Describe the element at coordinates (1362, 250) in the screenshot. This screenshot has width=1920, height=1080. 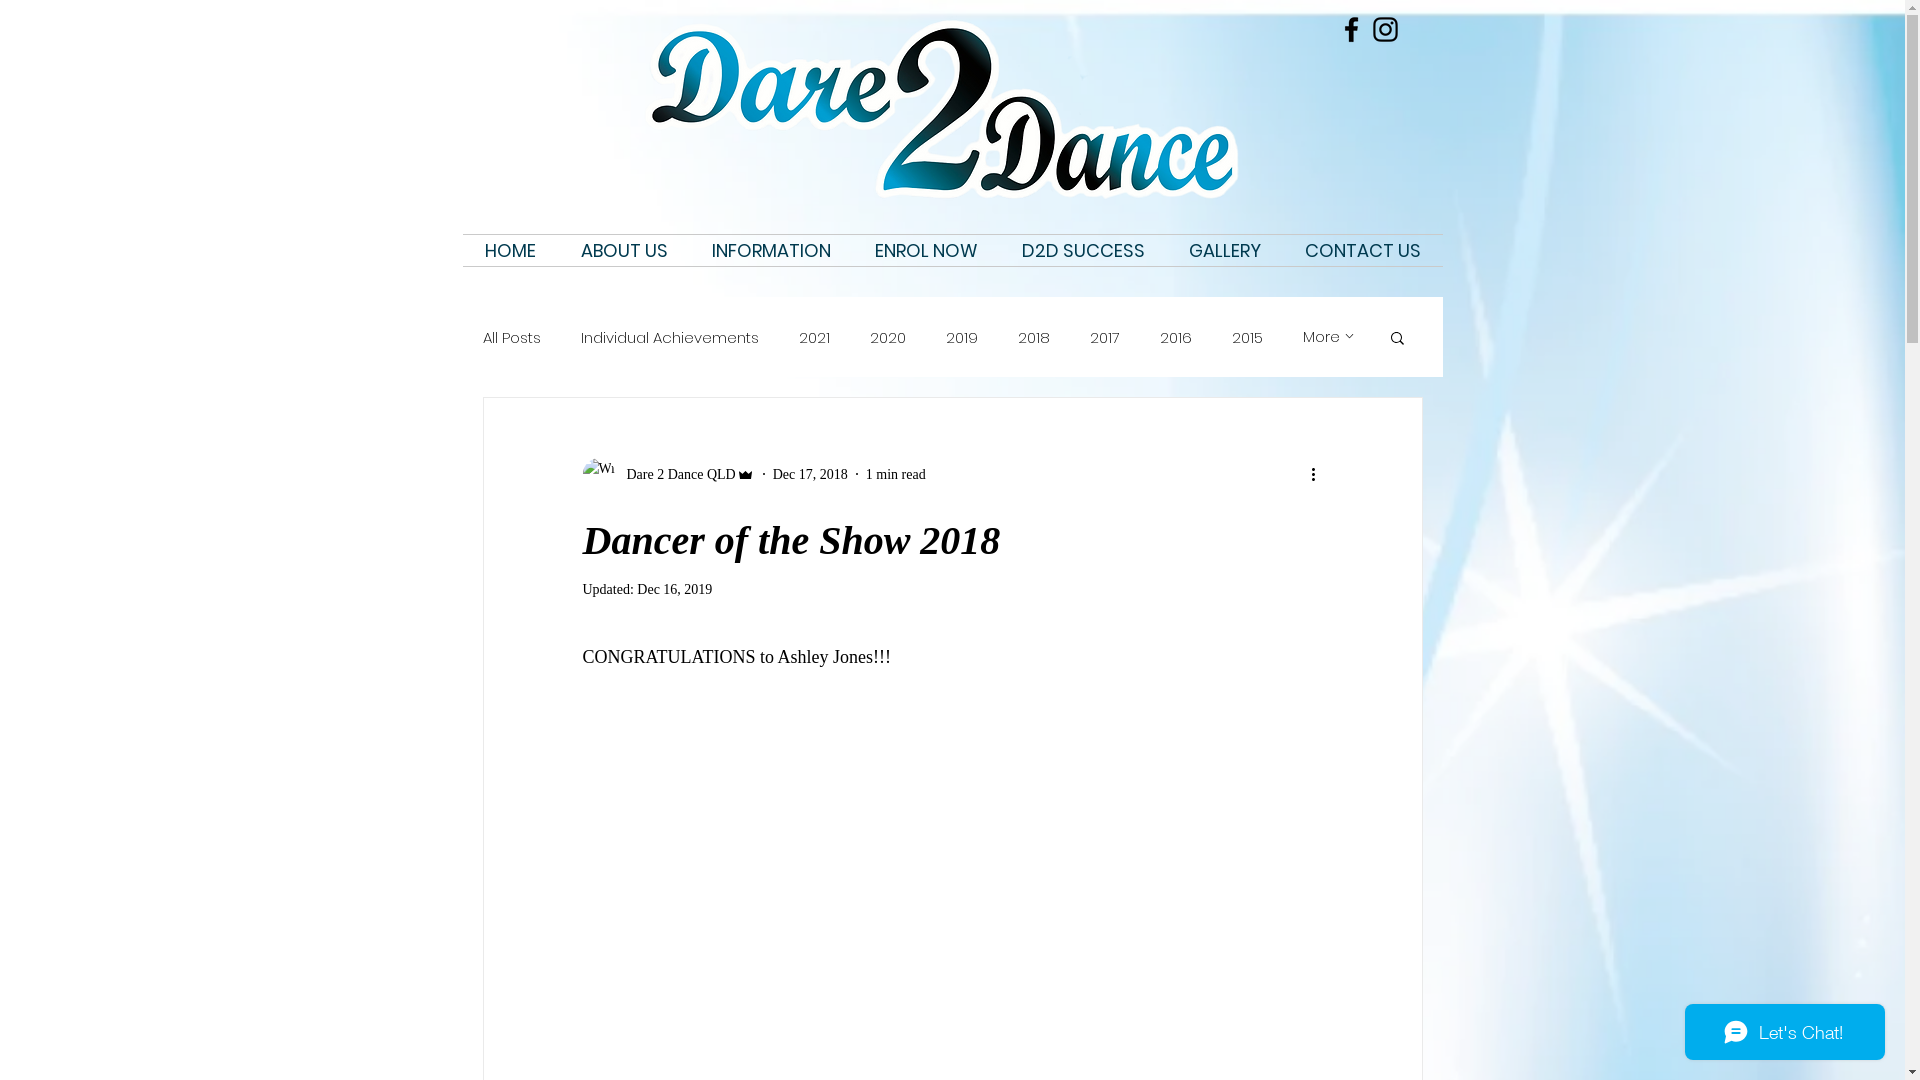
I see `CONTACT US` at that location.